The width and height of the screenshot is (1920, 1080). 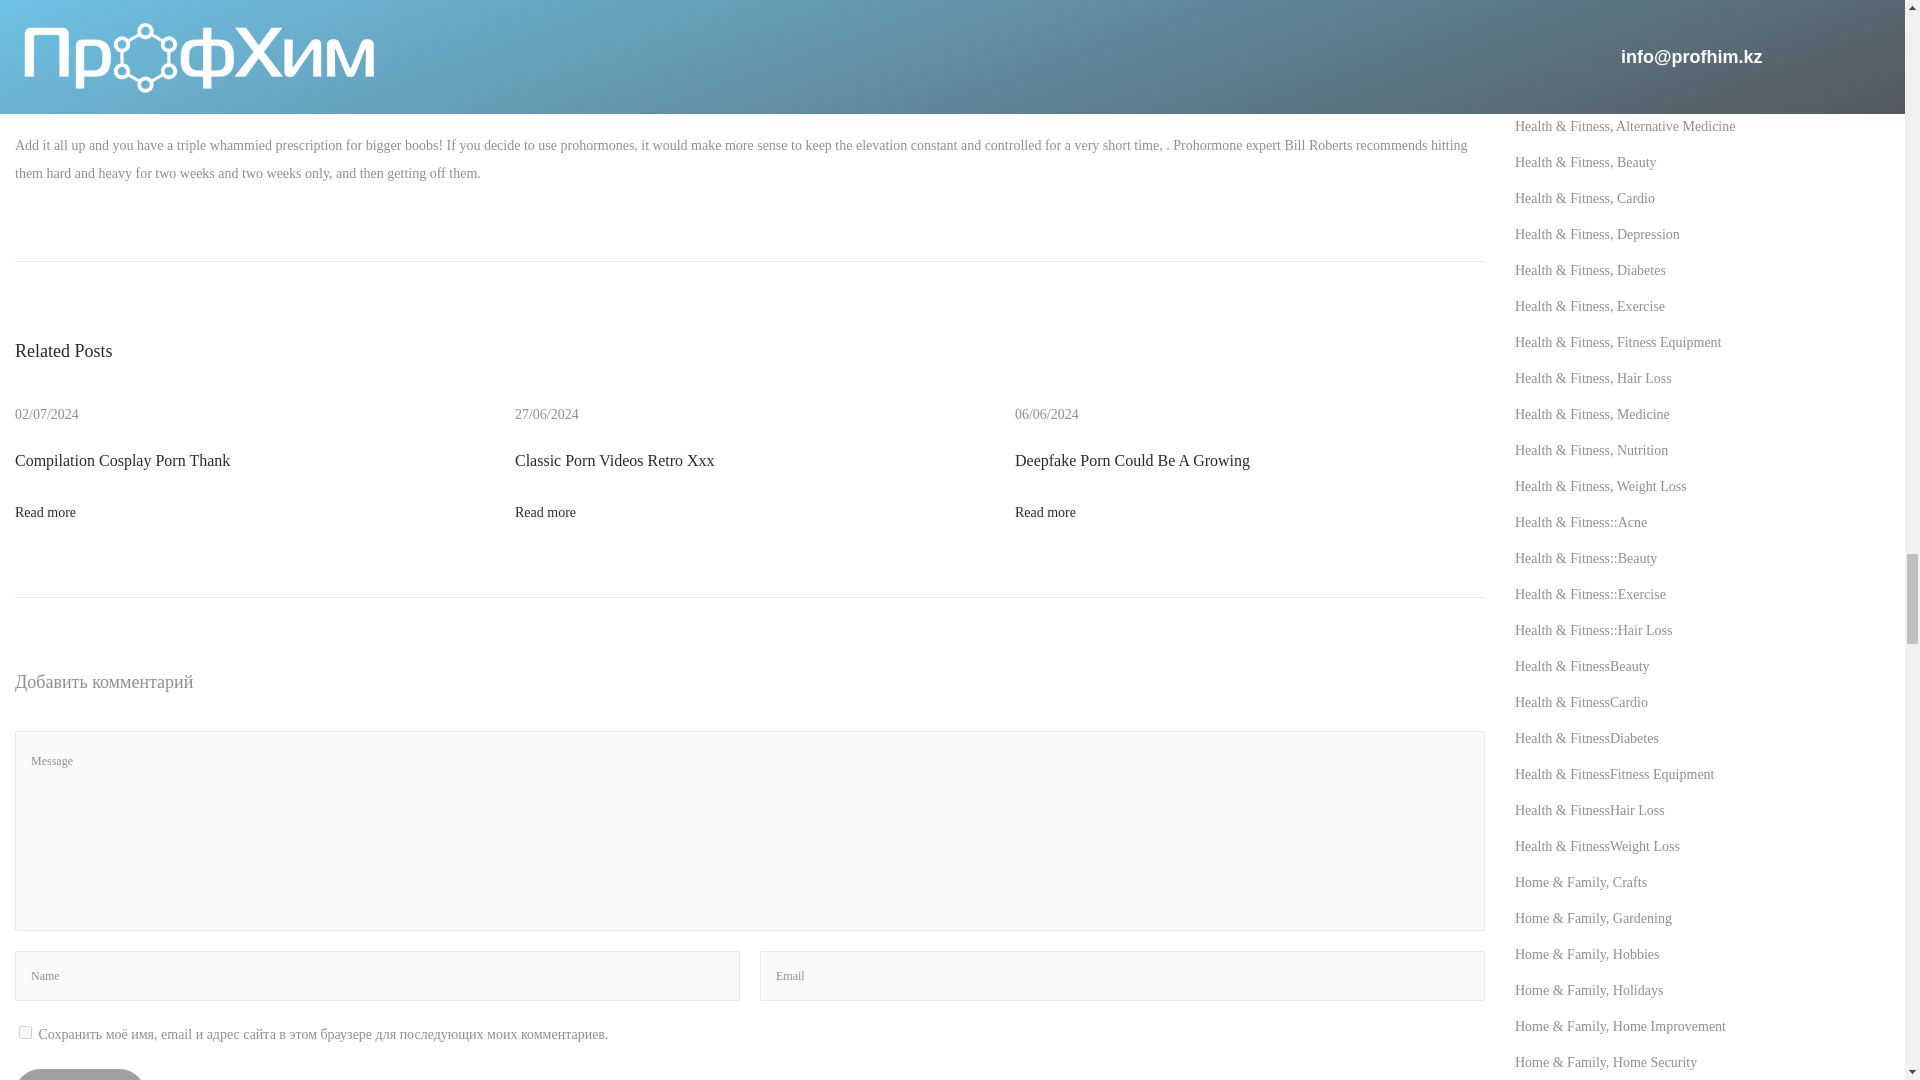 I want to click on Deepfake Porn Could Be A Growing, so click(x=1132, y=460).